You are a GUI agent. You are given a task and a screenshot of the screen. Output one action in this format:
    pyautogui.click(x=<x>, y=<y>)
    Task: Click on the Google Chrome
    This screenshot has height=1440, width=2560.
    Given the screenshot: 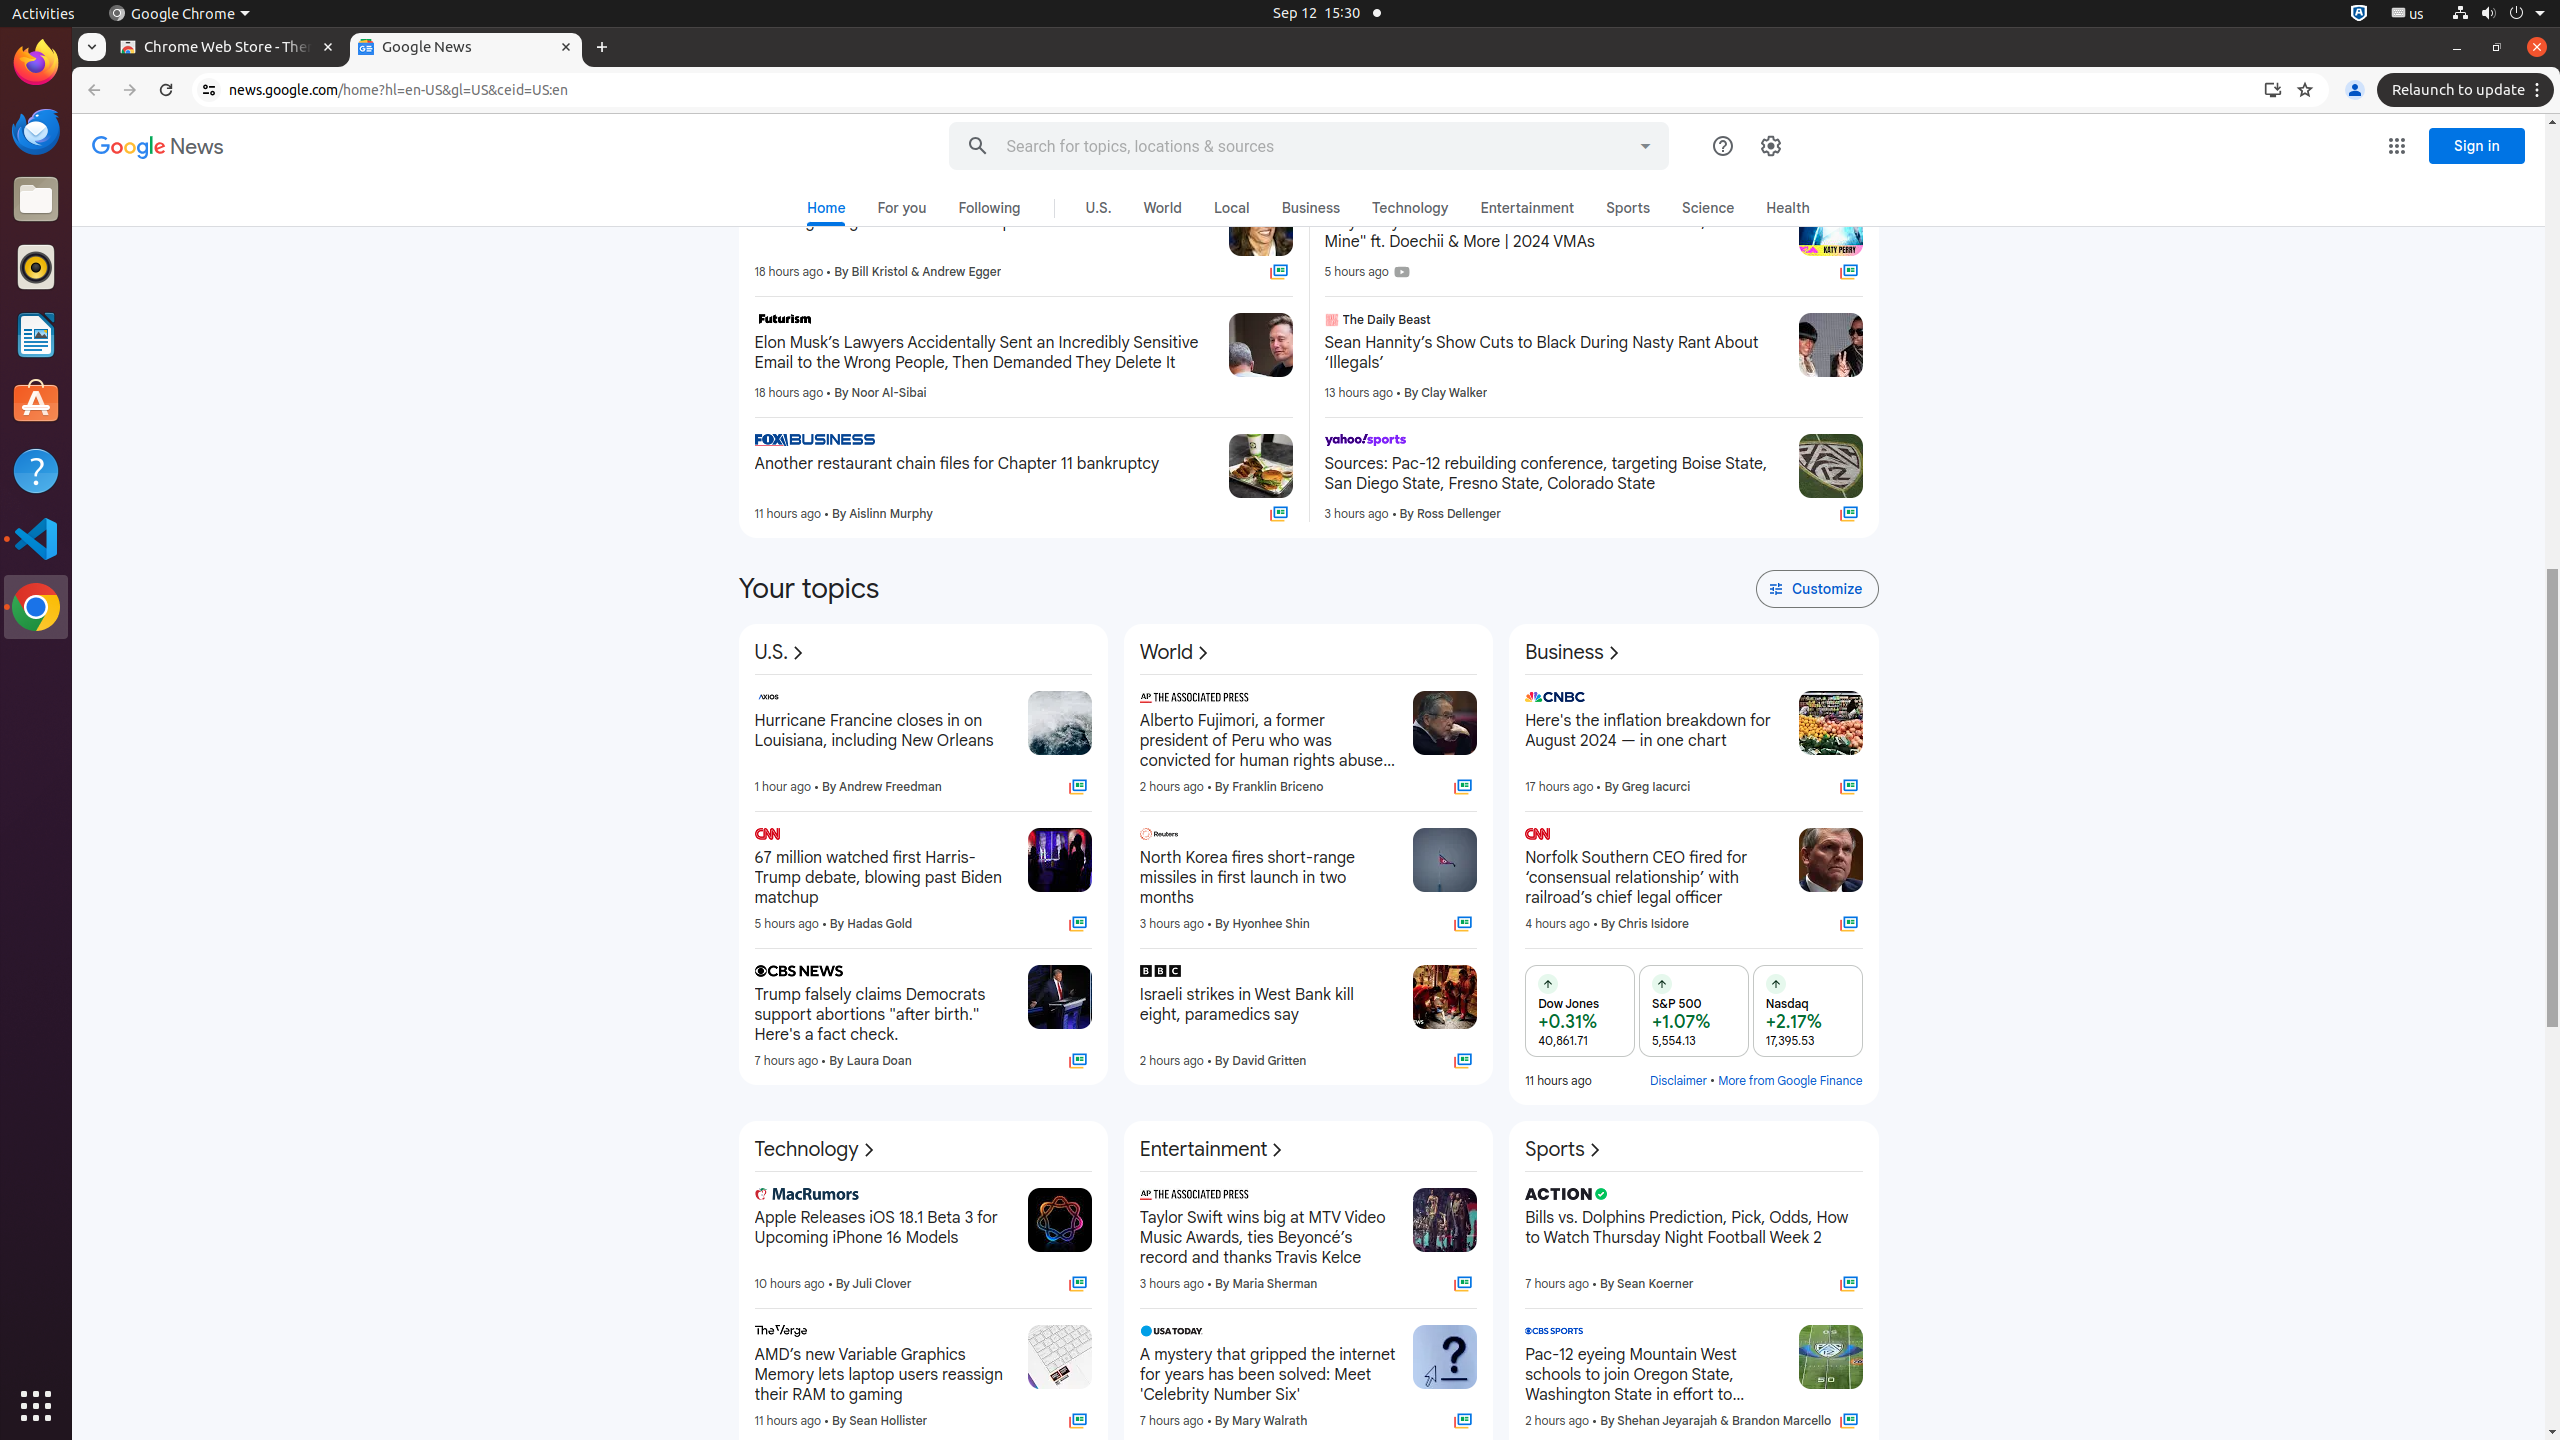 What is the action you would take?
    pyautogui.click(x=36, y=607)
    